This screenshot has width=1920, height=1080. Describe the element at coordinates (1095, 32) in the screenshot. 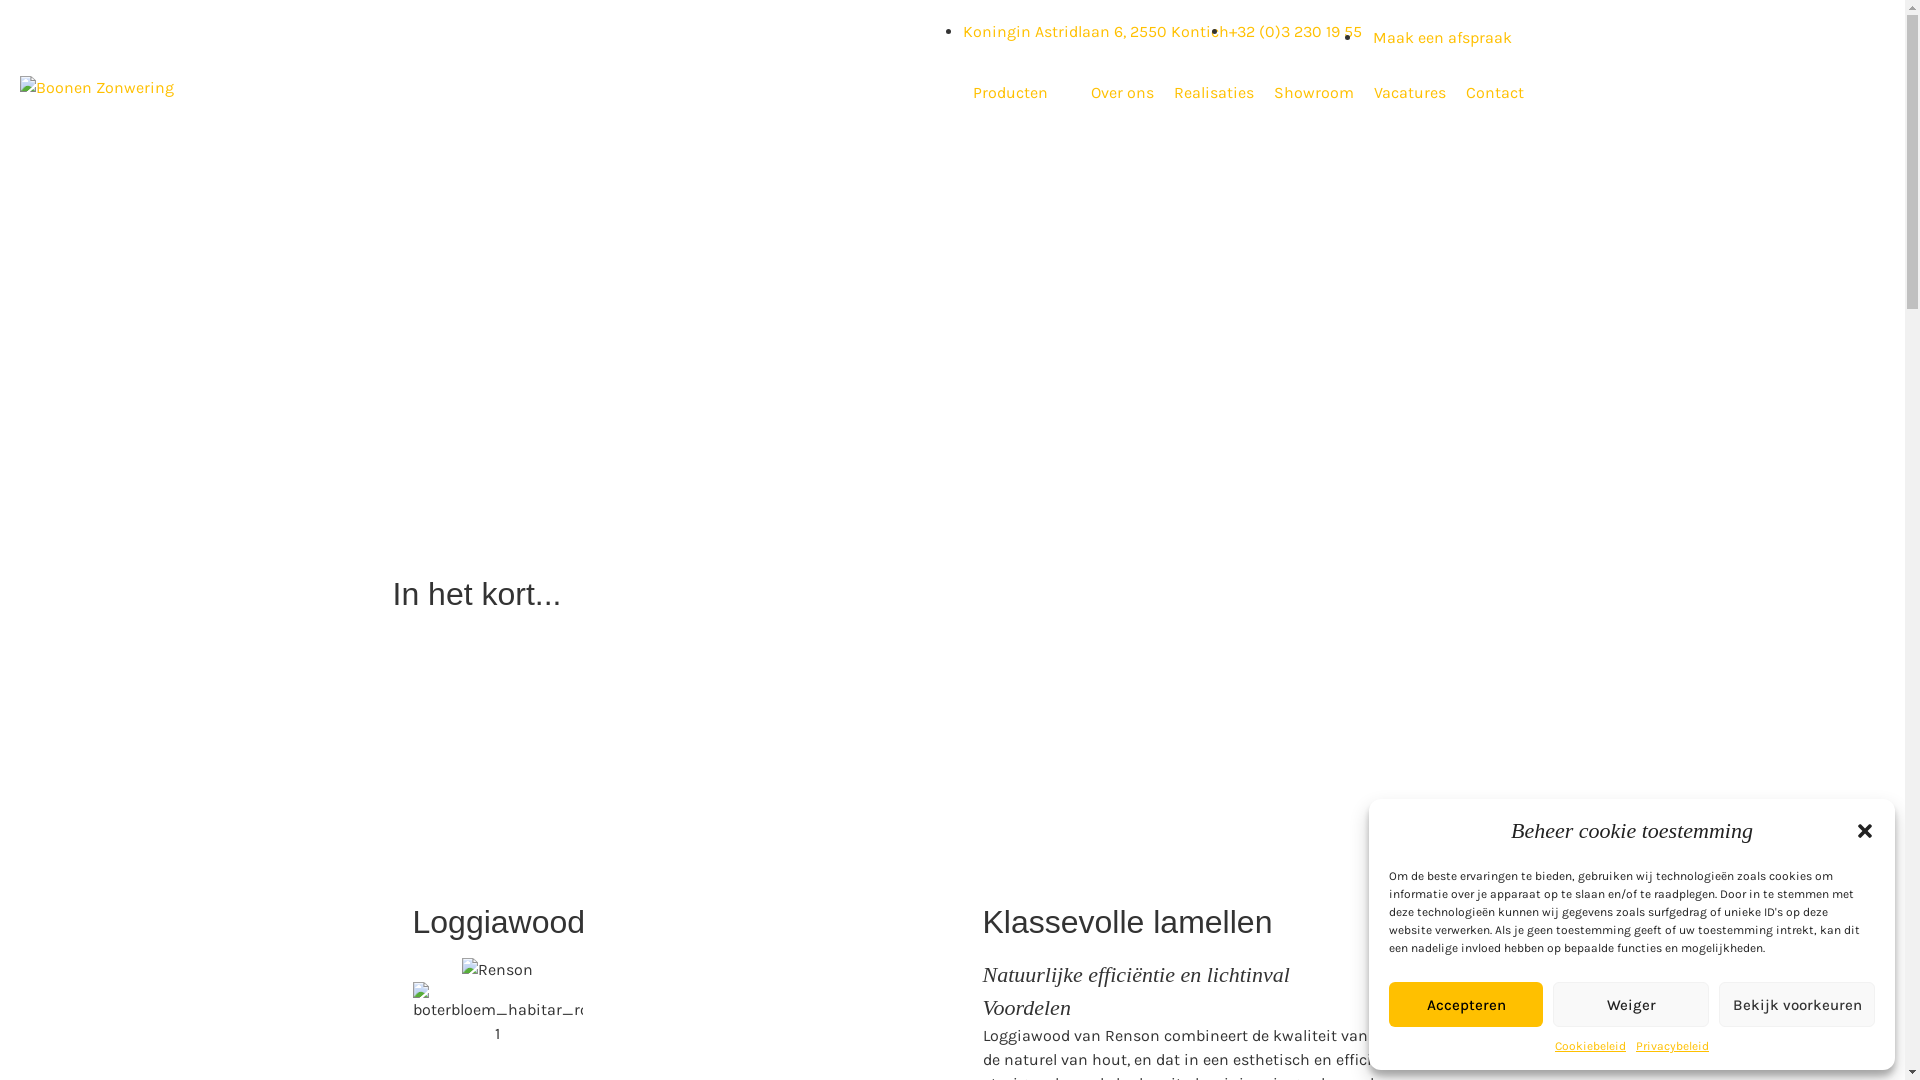

I see `Koningin Astridlaan 6, 2550 Kontich` at that location.